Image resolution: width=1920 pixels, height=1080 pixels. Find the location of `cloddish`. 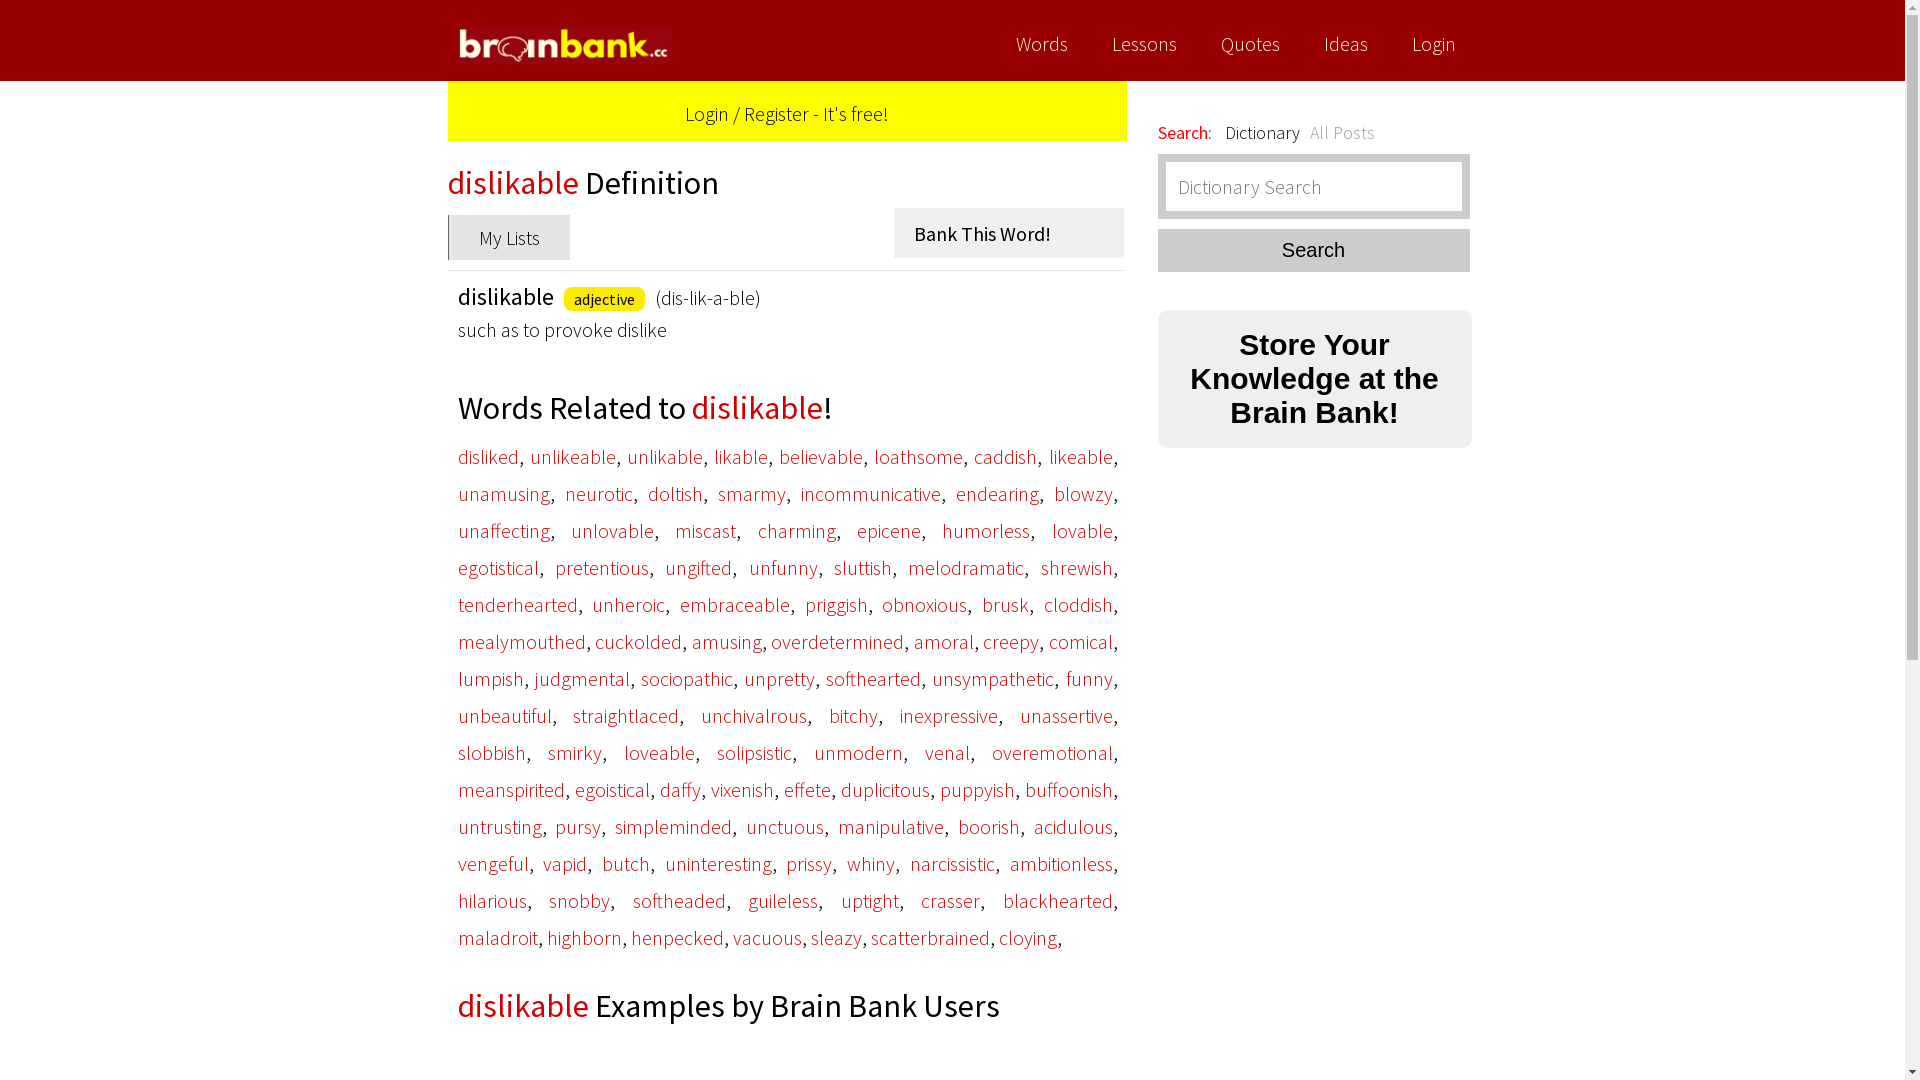

cloddish is located at coordinates (1078, 604).